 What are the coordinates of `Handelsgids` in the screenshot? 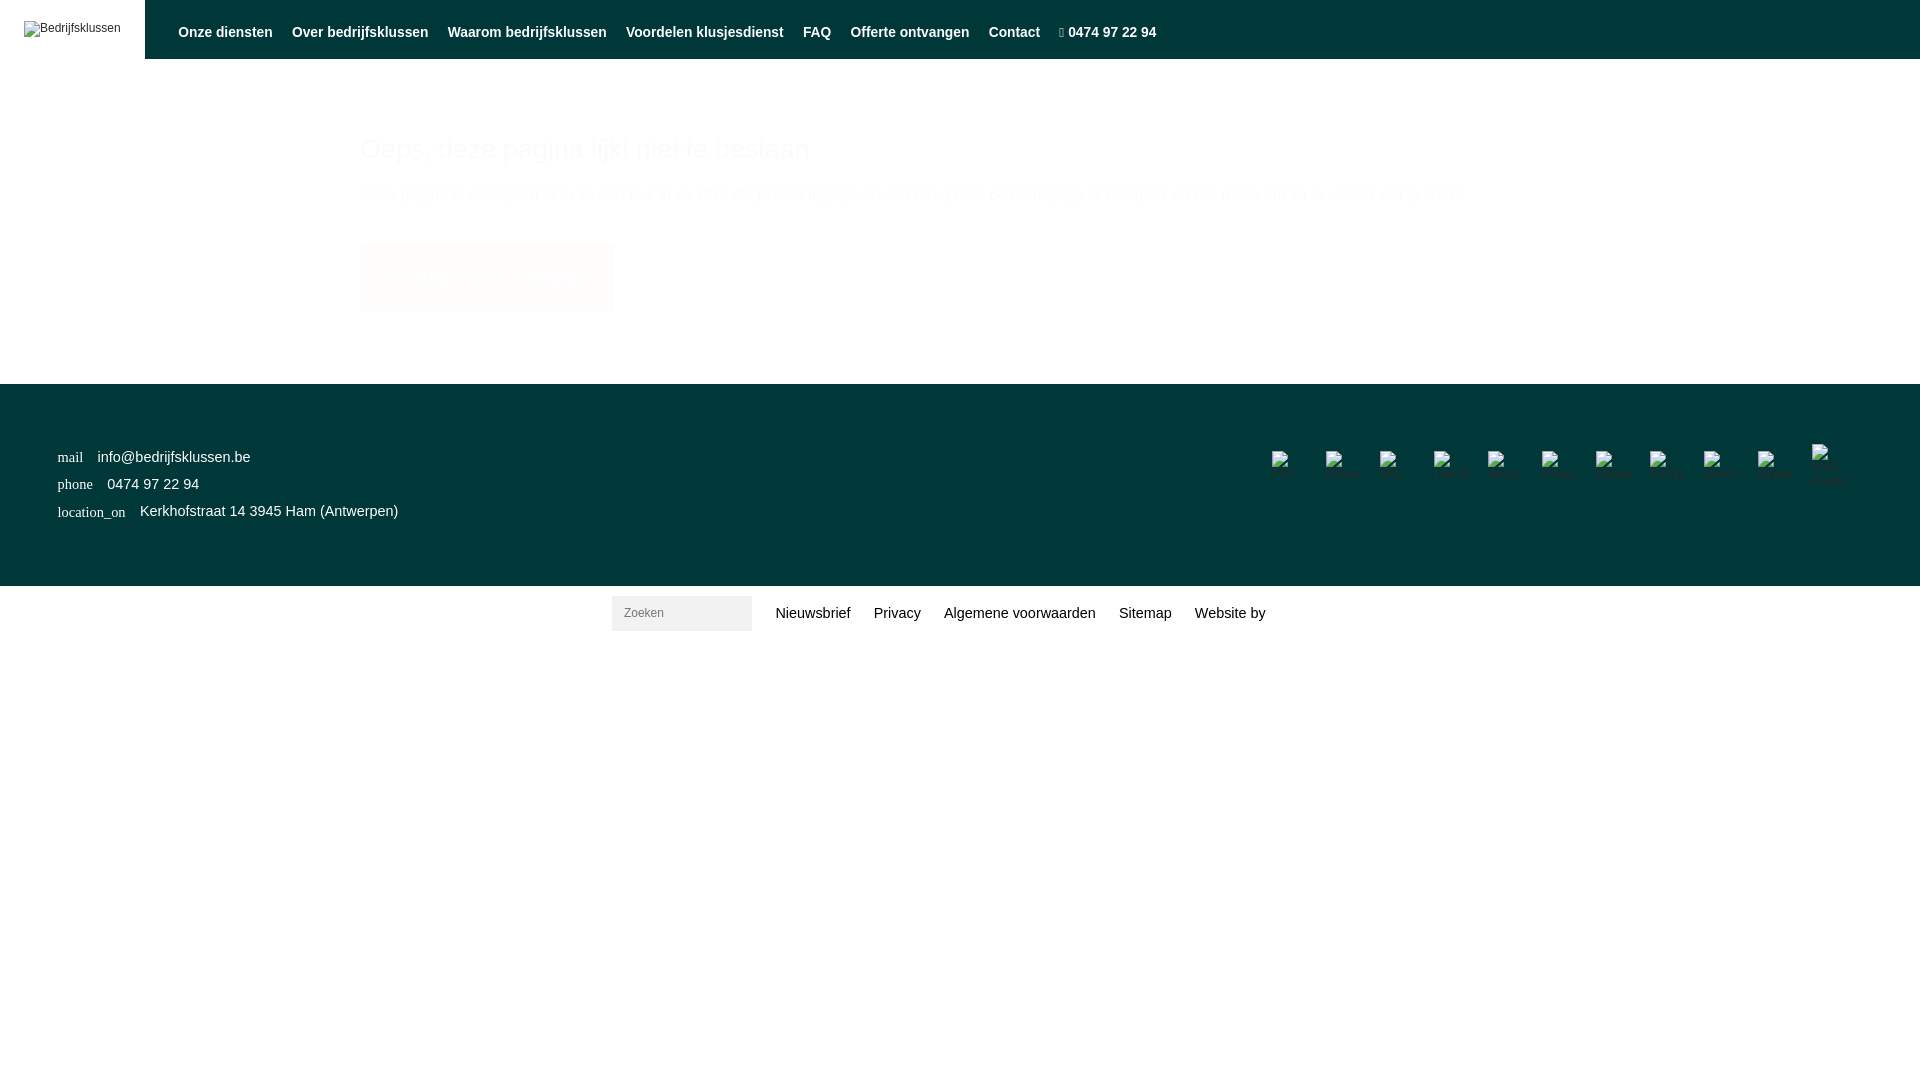 It's located at (1614, 466).